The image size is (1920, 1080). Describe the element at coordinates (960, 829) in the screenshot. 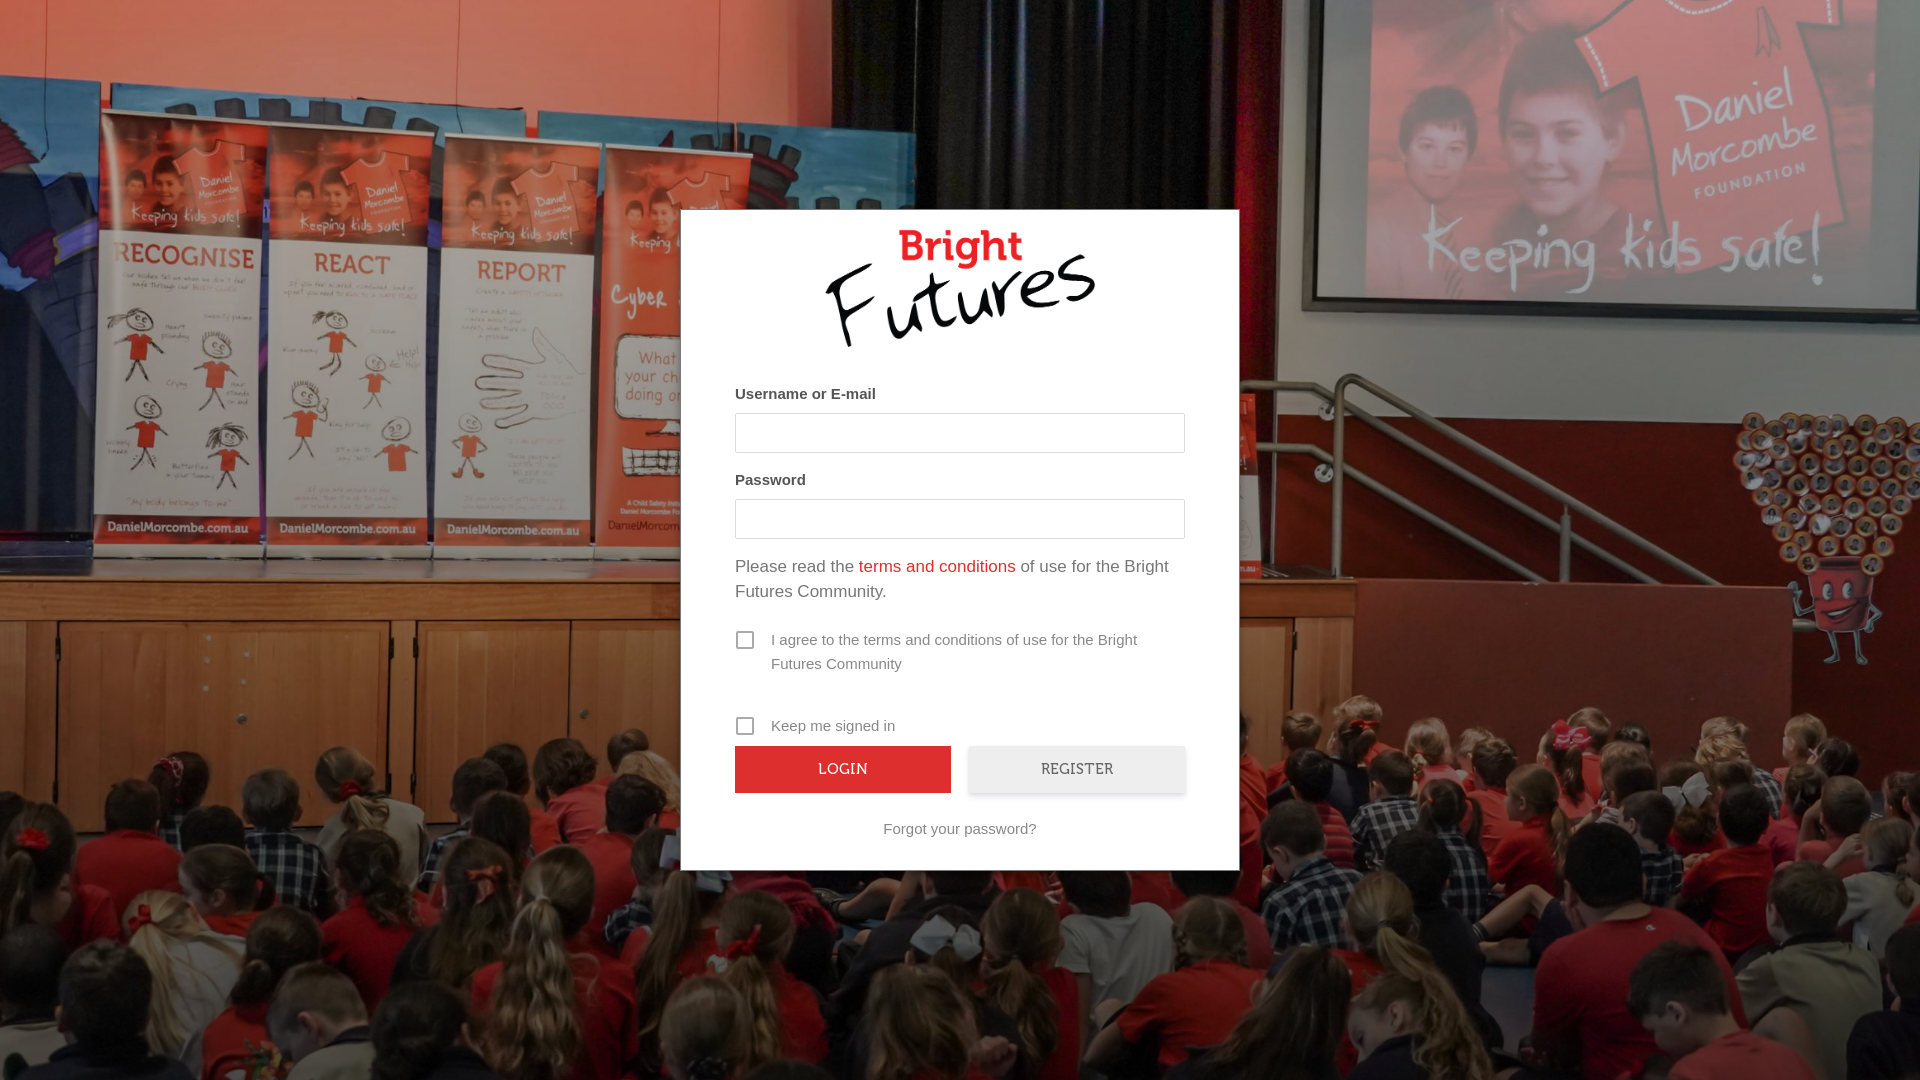

I see `Forgot your password?` at that location.